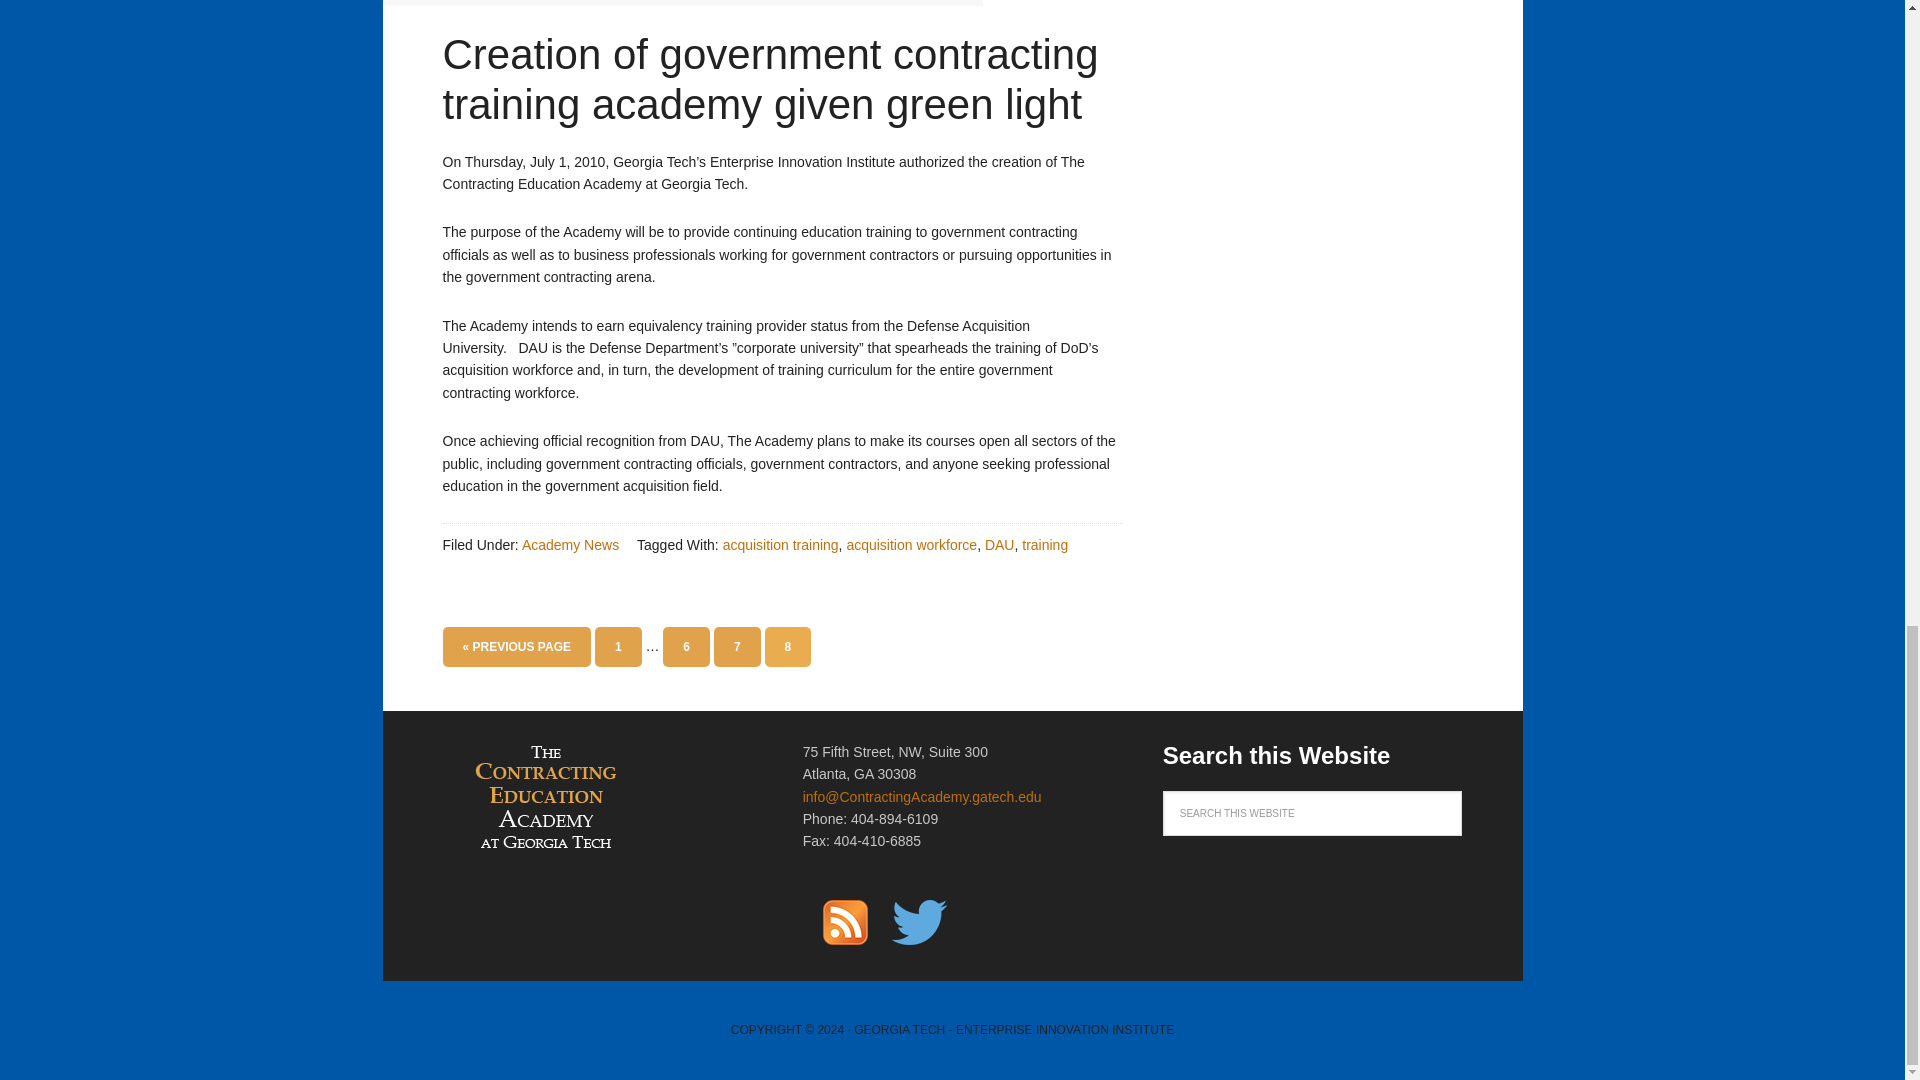 Image resolution: width=1920 pixels, height=1080 pixels. What do you see at coordinates (1000, 544) in the screenshot?
I see `DAU` at bounding box center [1000, 544].